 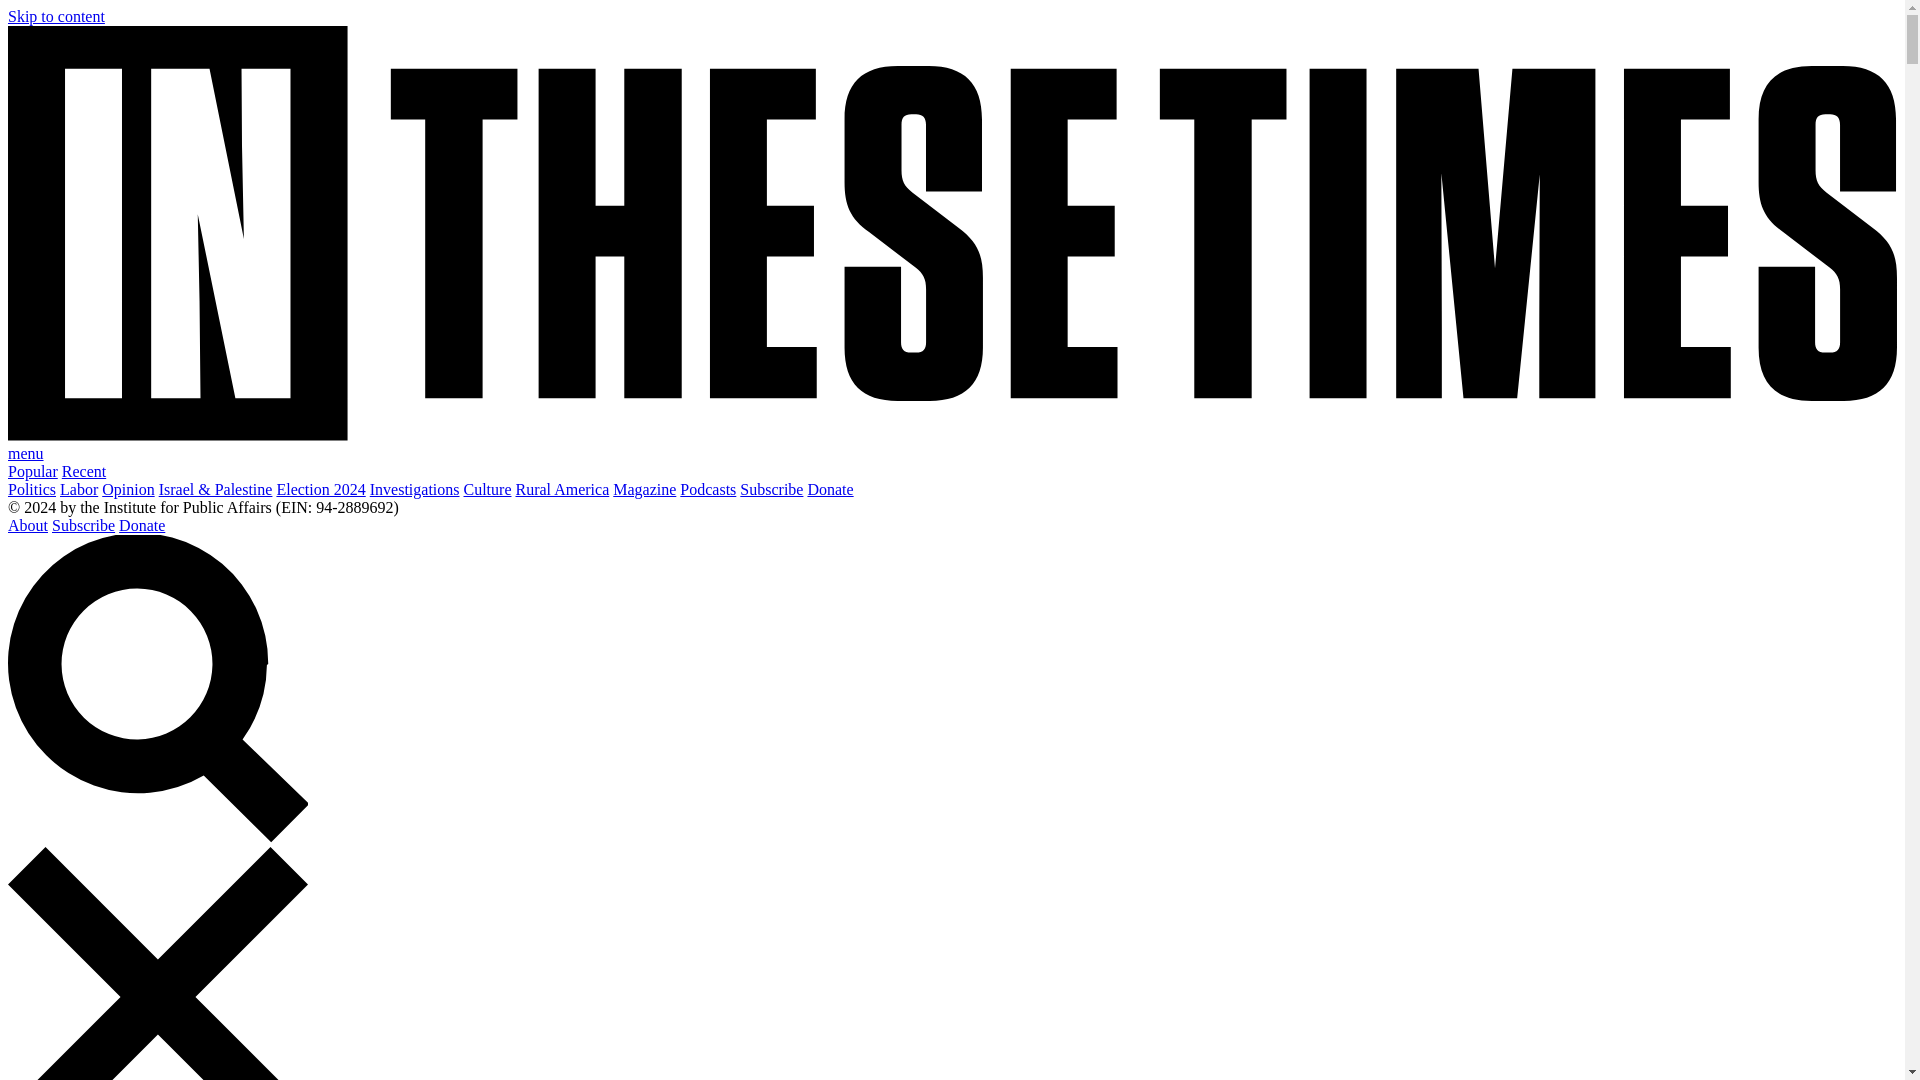 I want to click on search, so click(x=157, y=688).